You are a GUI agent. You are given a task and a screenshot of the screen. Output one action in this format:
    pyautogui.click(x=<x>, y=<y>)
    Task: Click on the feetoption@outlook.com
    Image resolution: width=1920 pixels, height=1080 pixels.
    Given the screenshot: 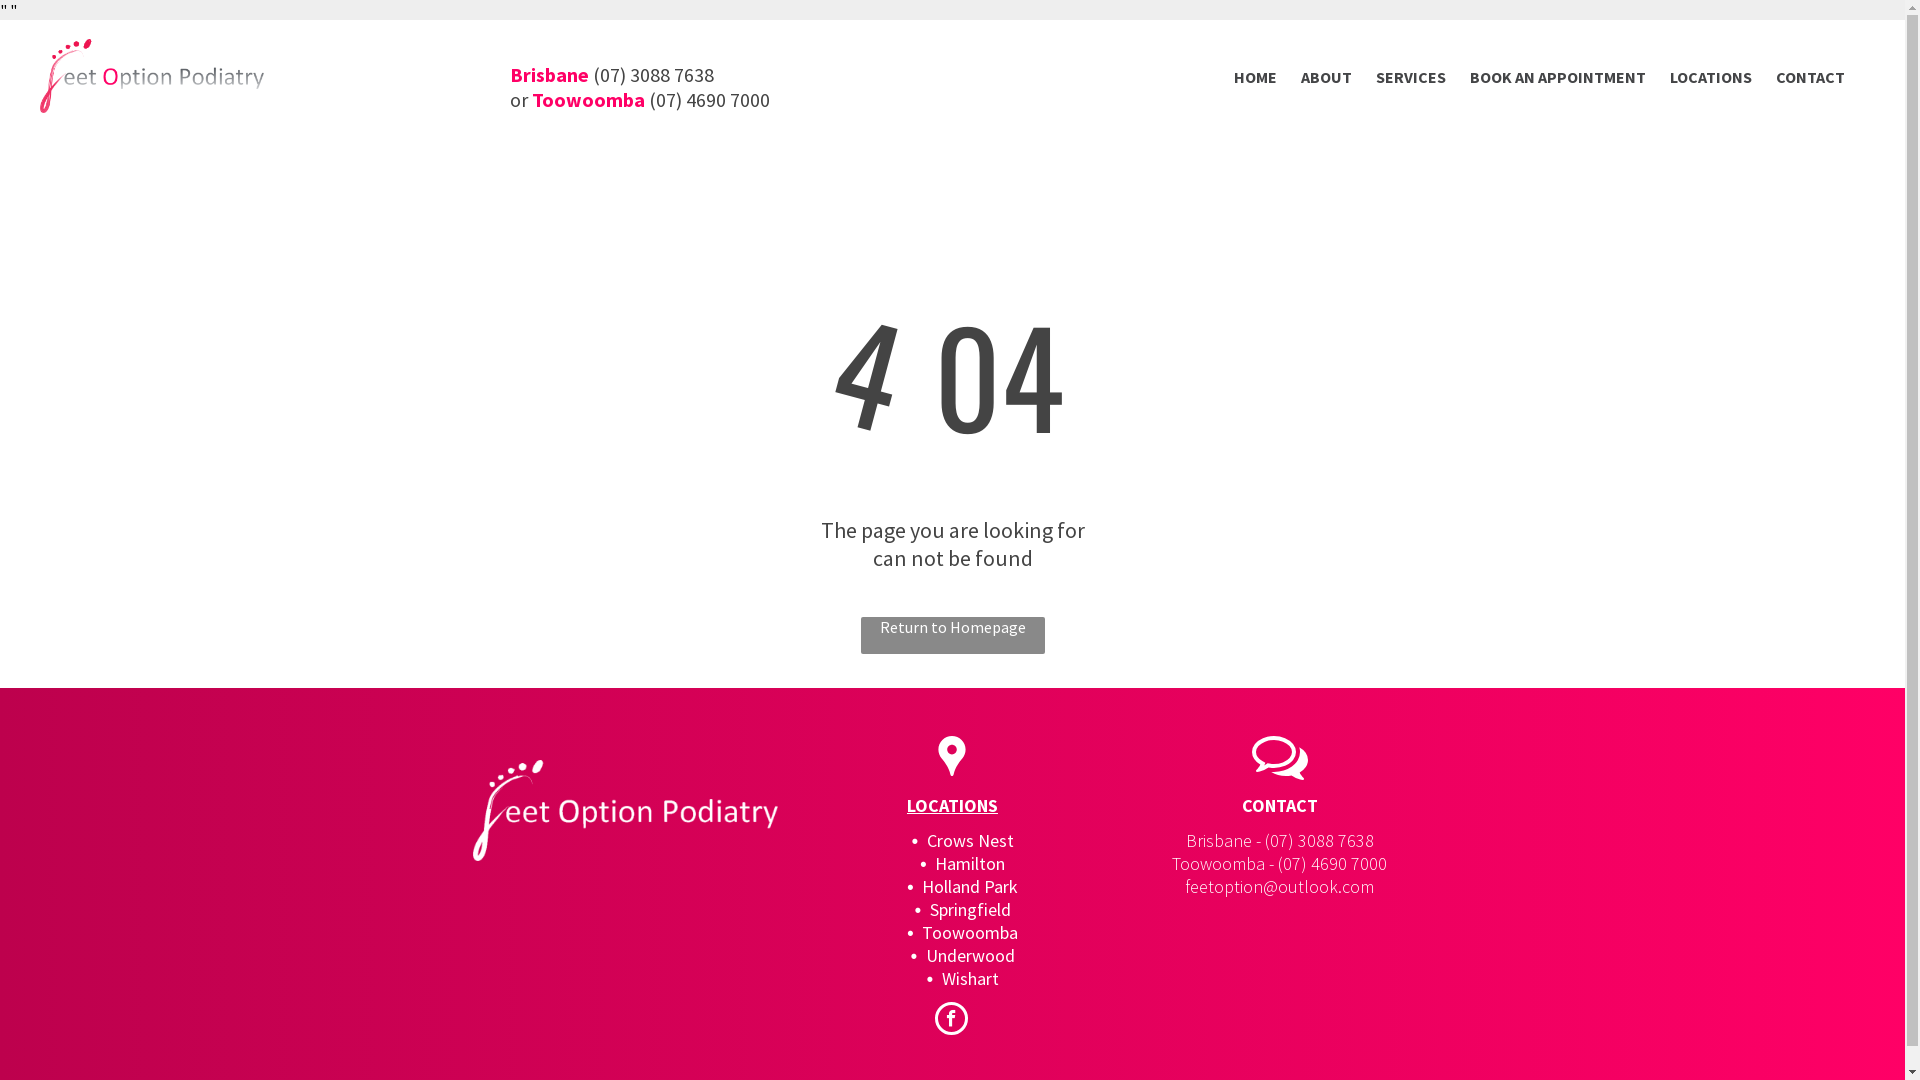 What is the action you would take?
    pyautogui.click(x=1280, y=886)
    